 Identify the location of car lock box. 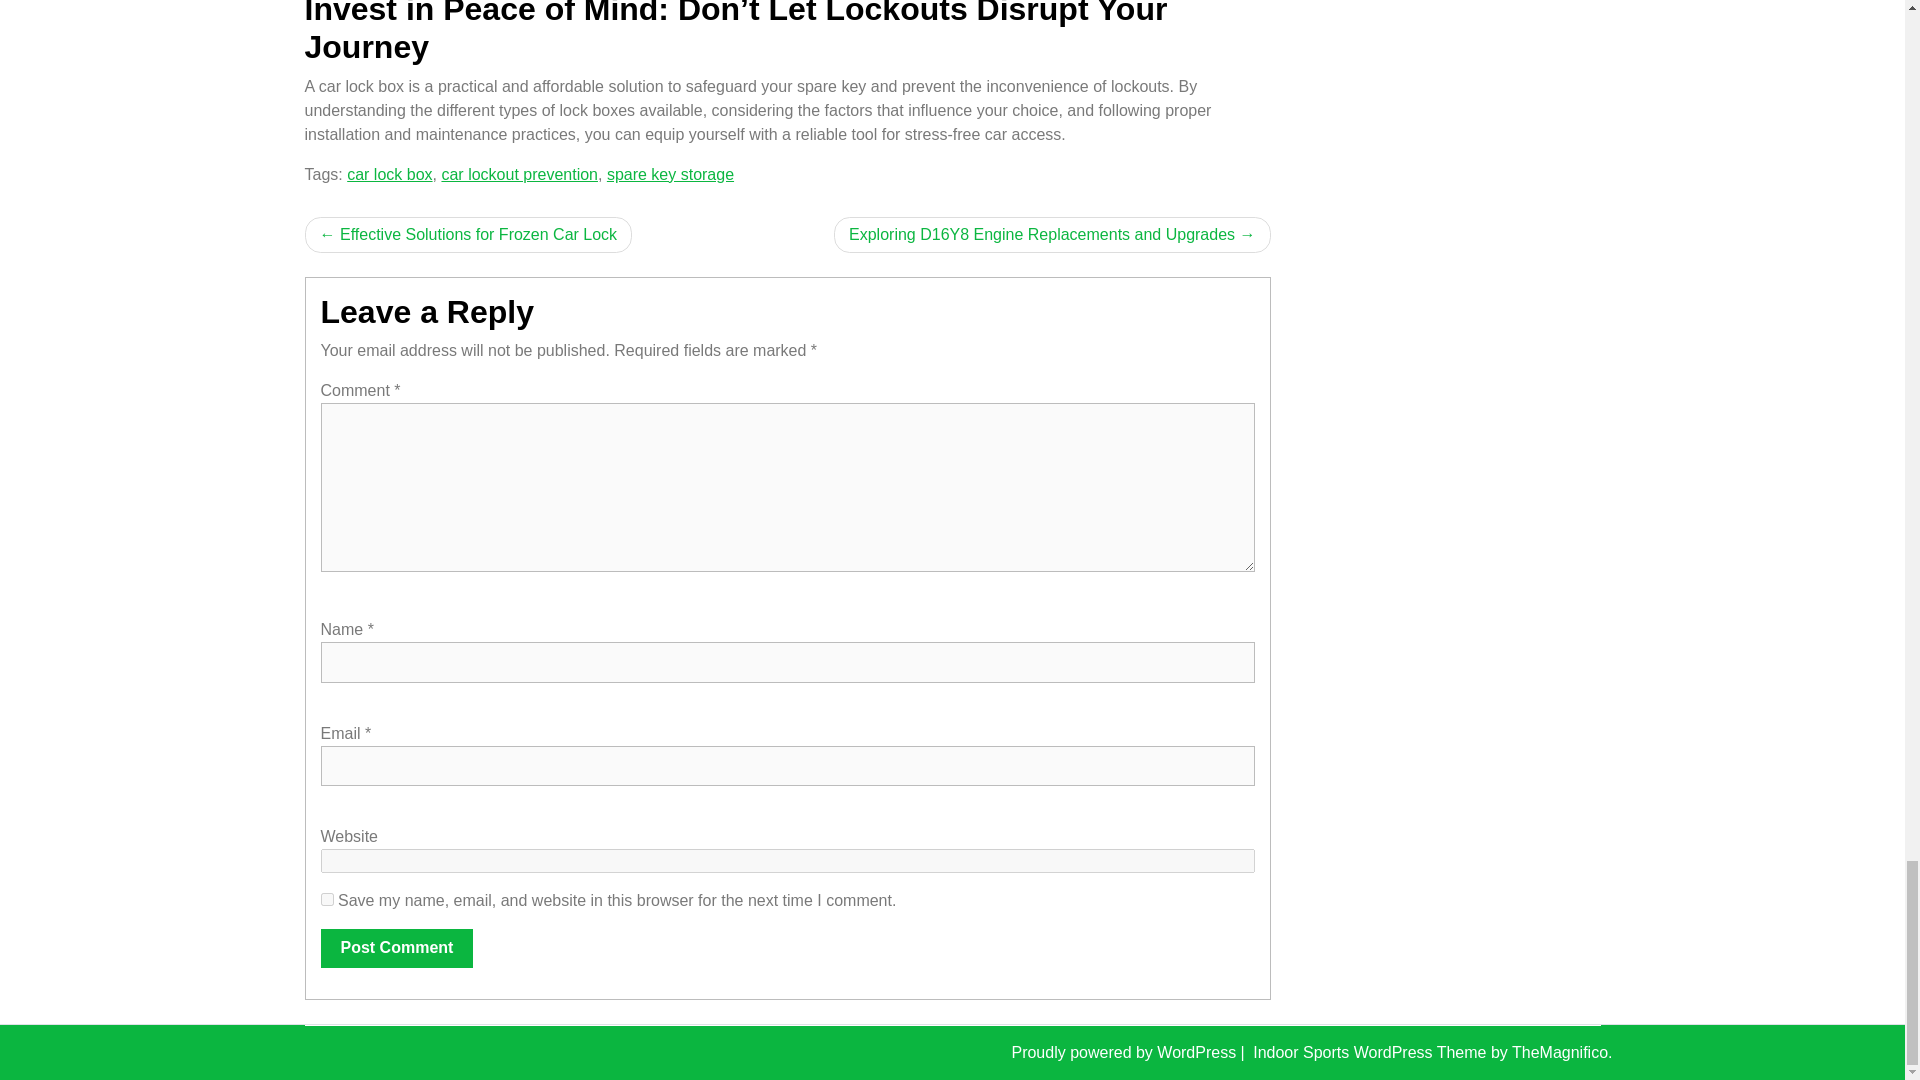
(390, 174).